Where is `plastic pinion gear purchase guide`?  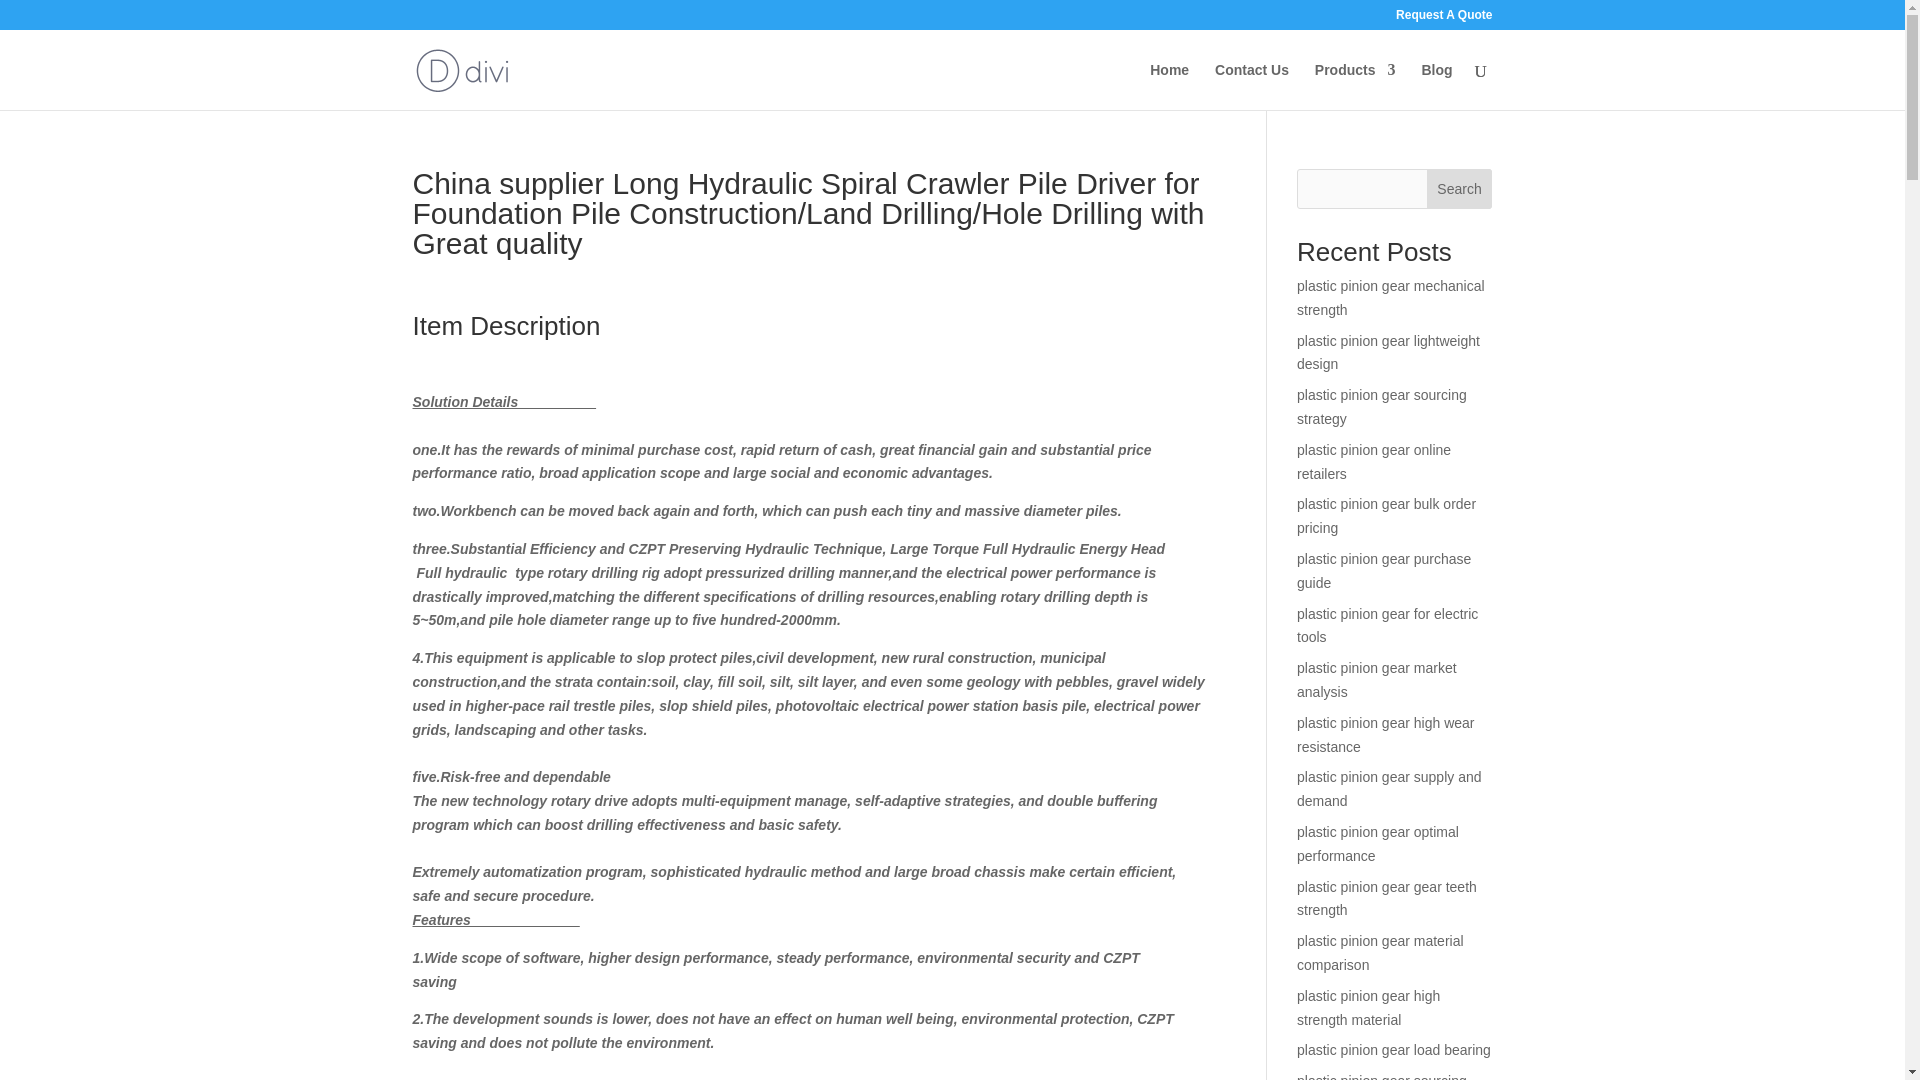 plastic pinion gear purchase guide is located at coordinates (1384, 570).